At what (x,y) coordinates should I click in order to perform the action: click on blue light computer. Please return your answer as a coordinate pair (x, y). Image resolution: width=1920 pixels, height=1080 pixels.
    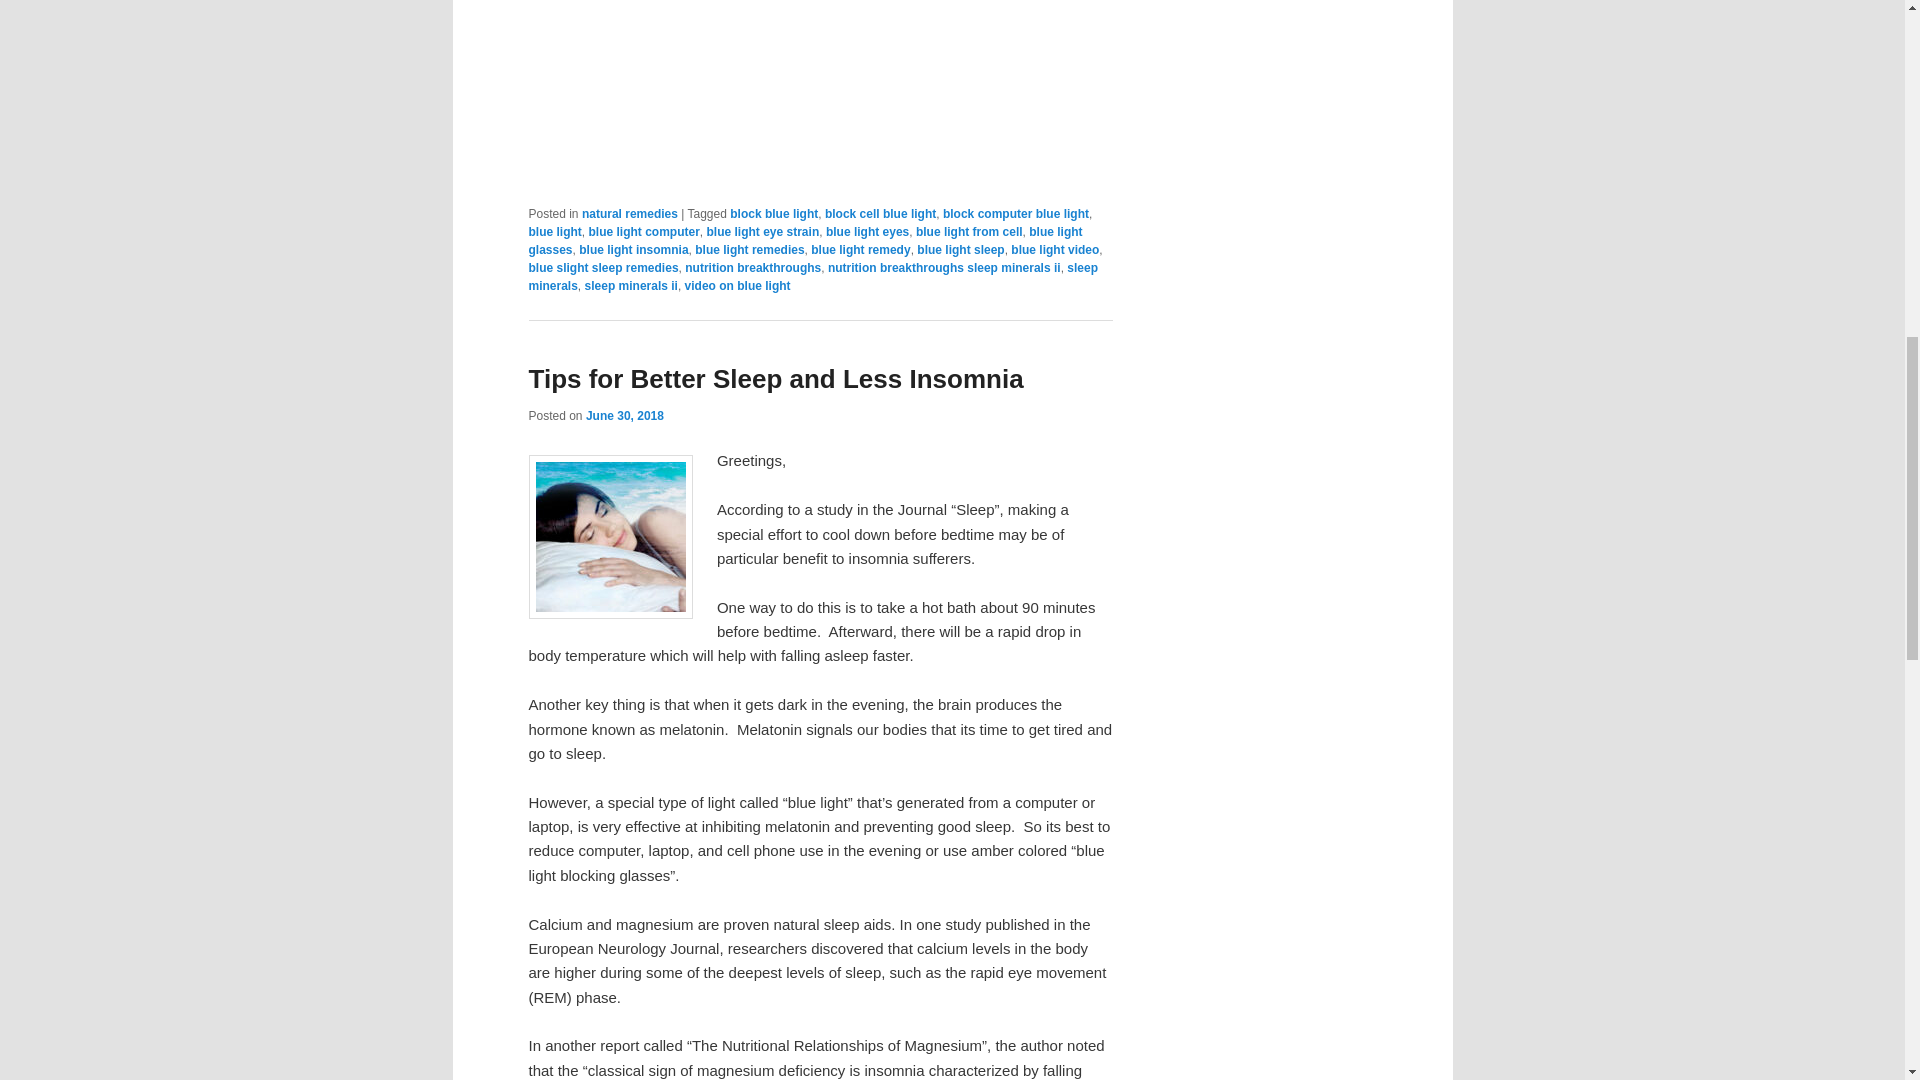
    Looking at the image, I should click on (642, 231).